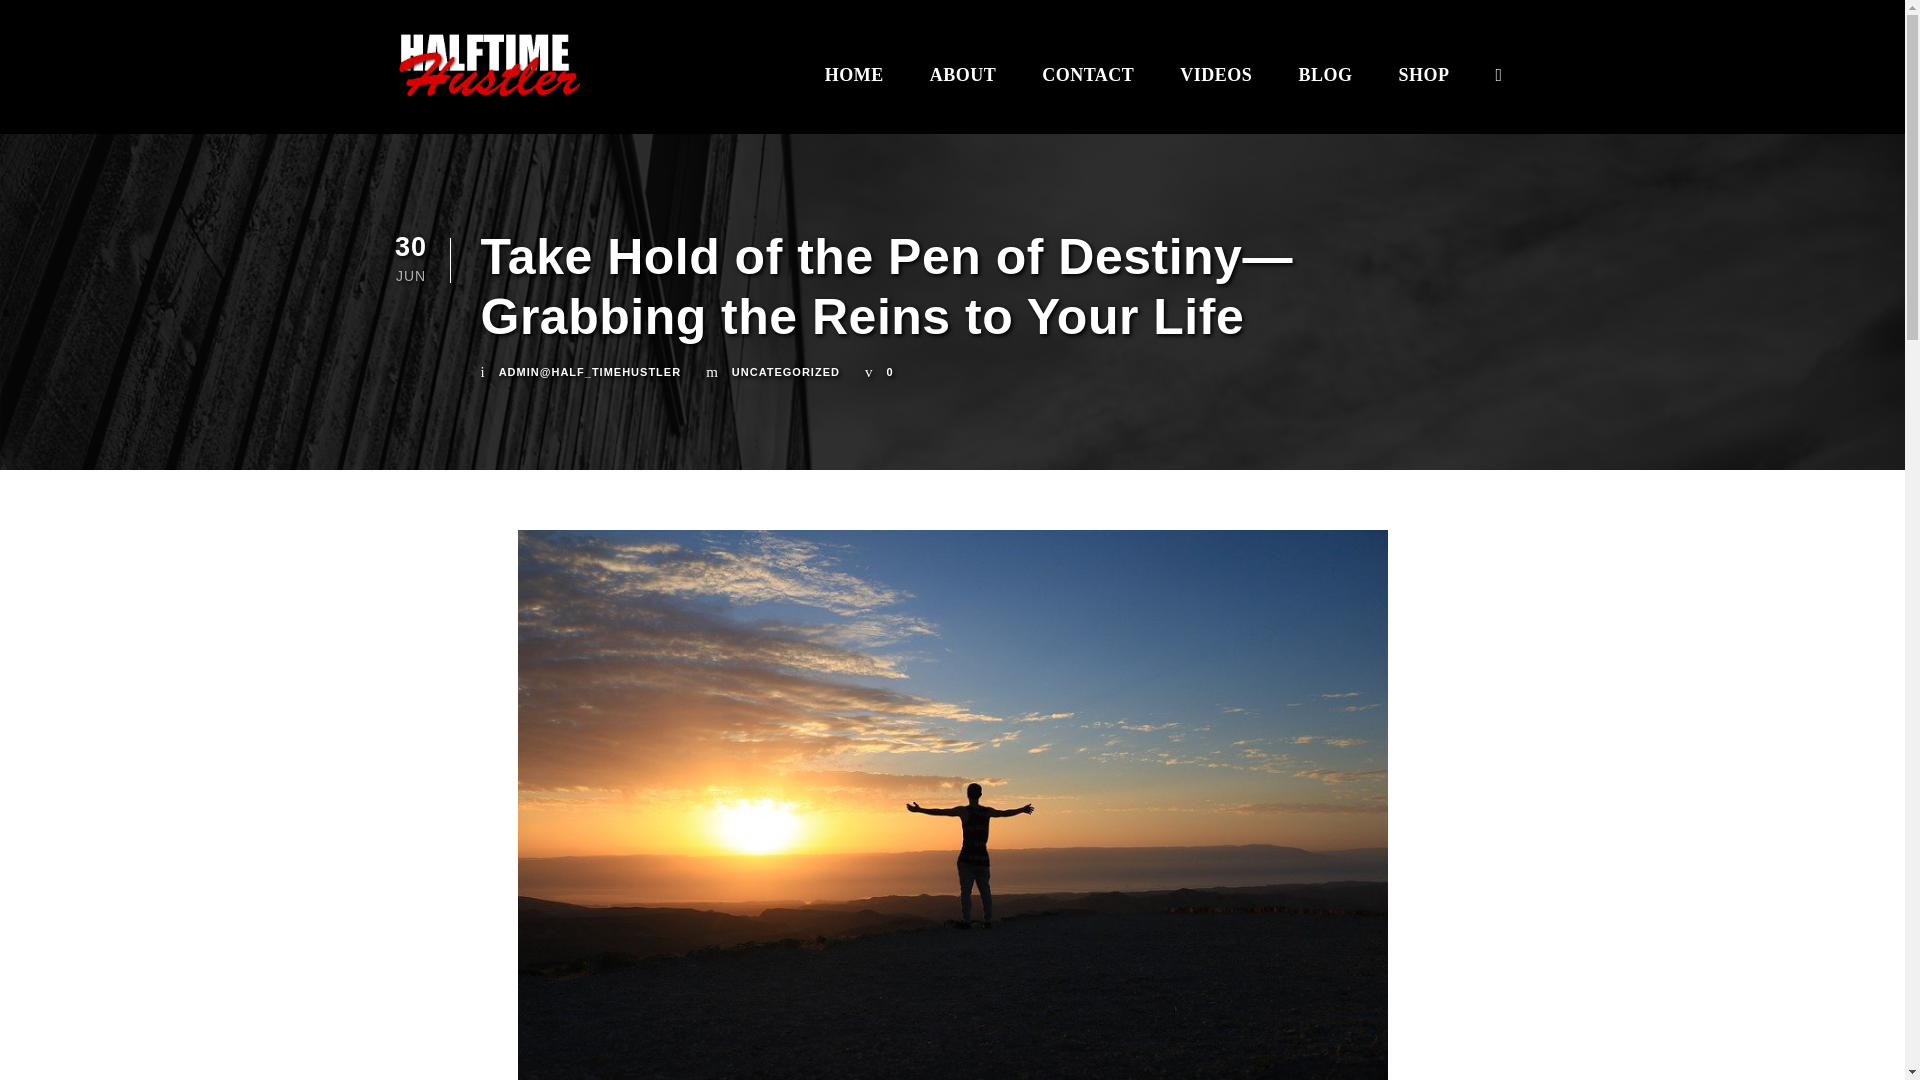 The image size is (1920, 1080). I want to click on VIDEOS, so click(1216, 86).